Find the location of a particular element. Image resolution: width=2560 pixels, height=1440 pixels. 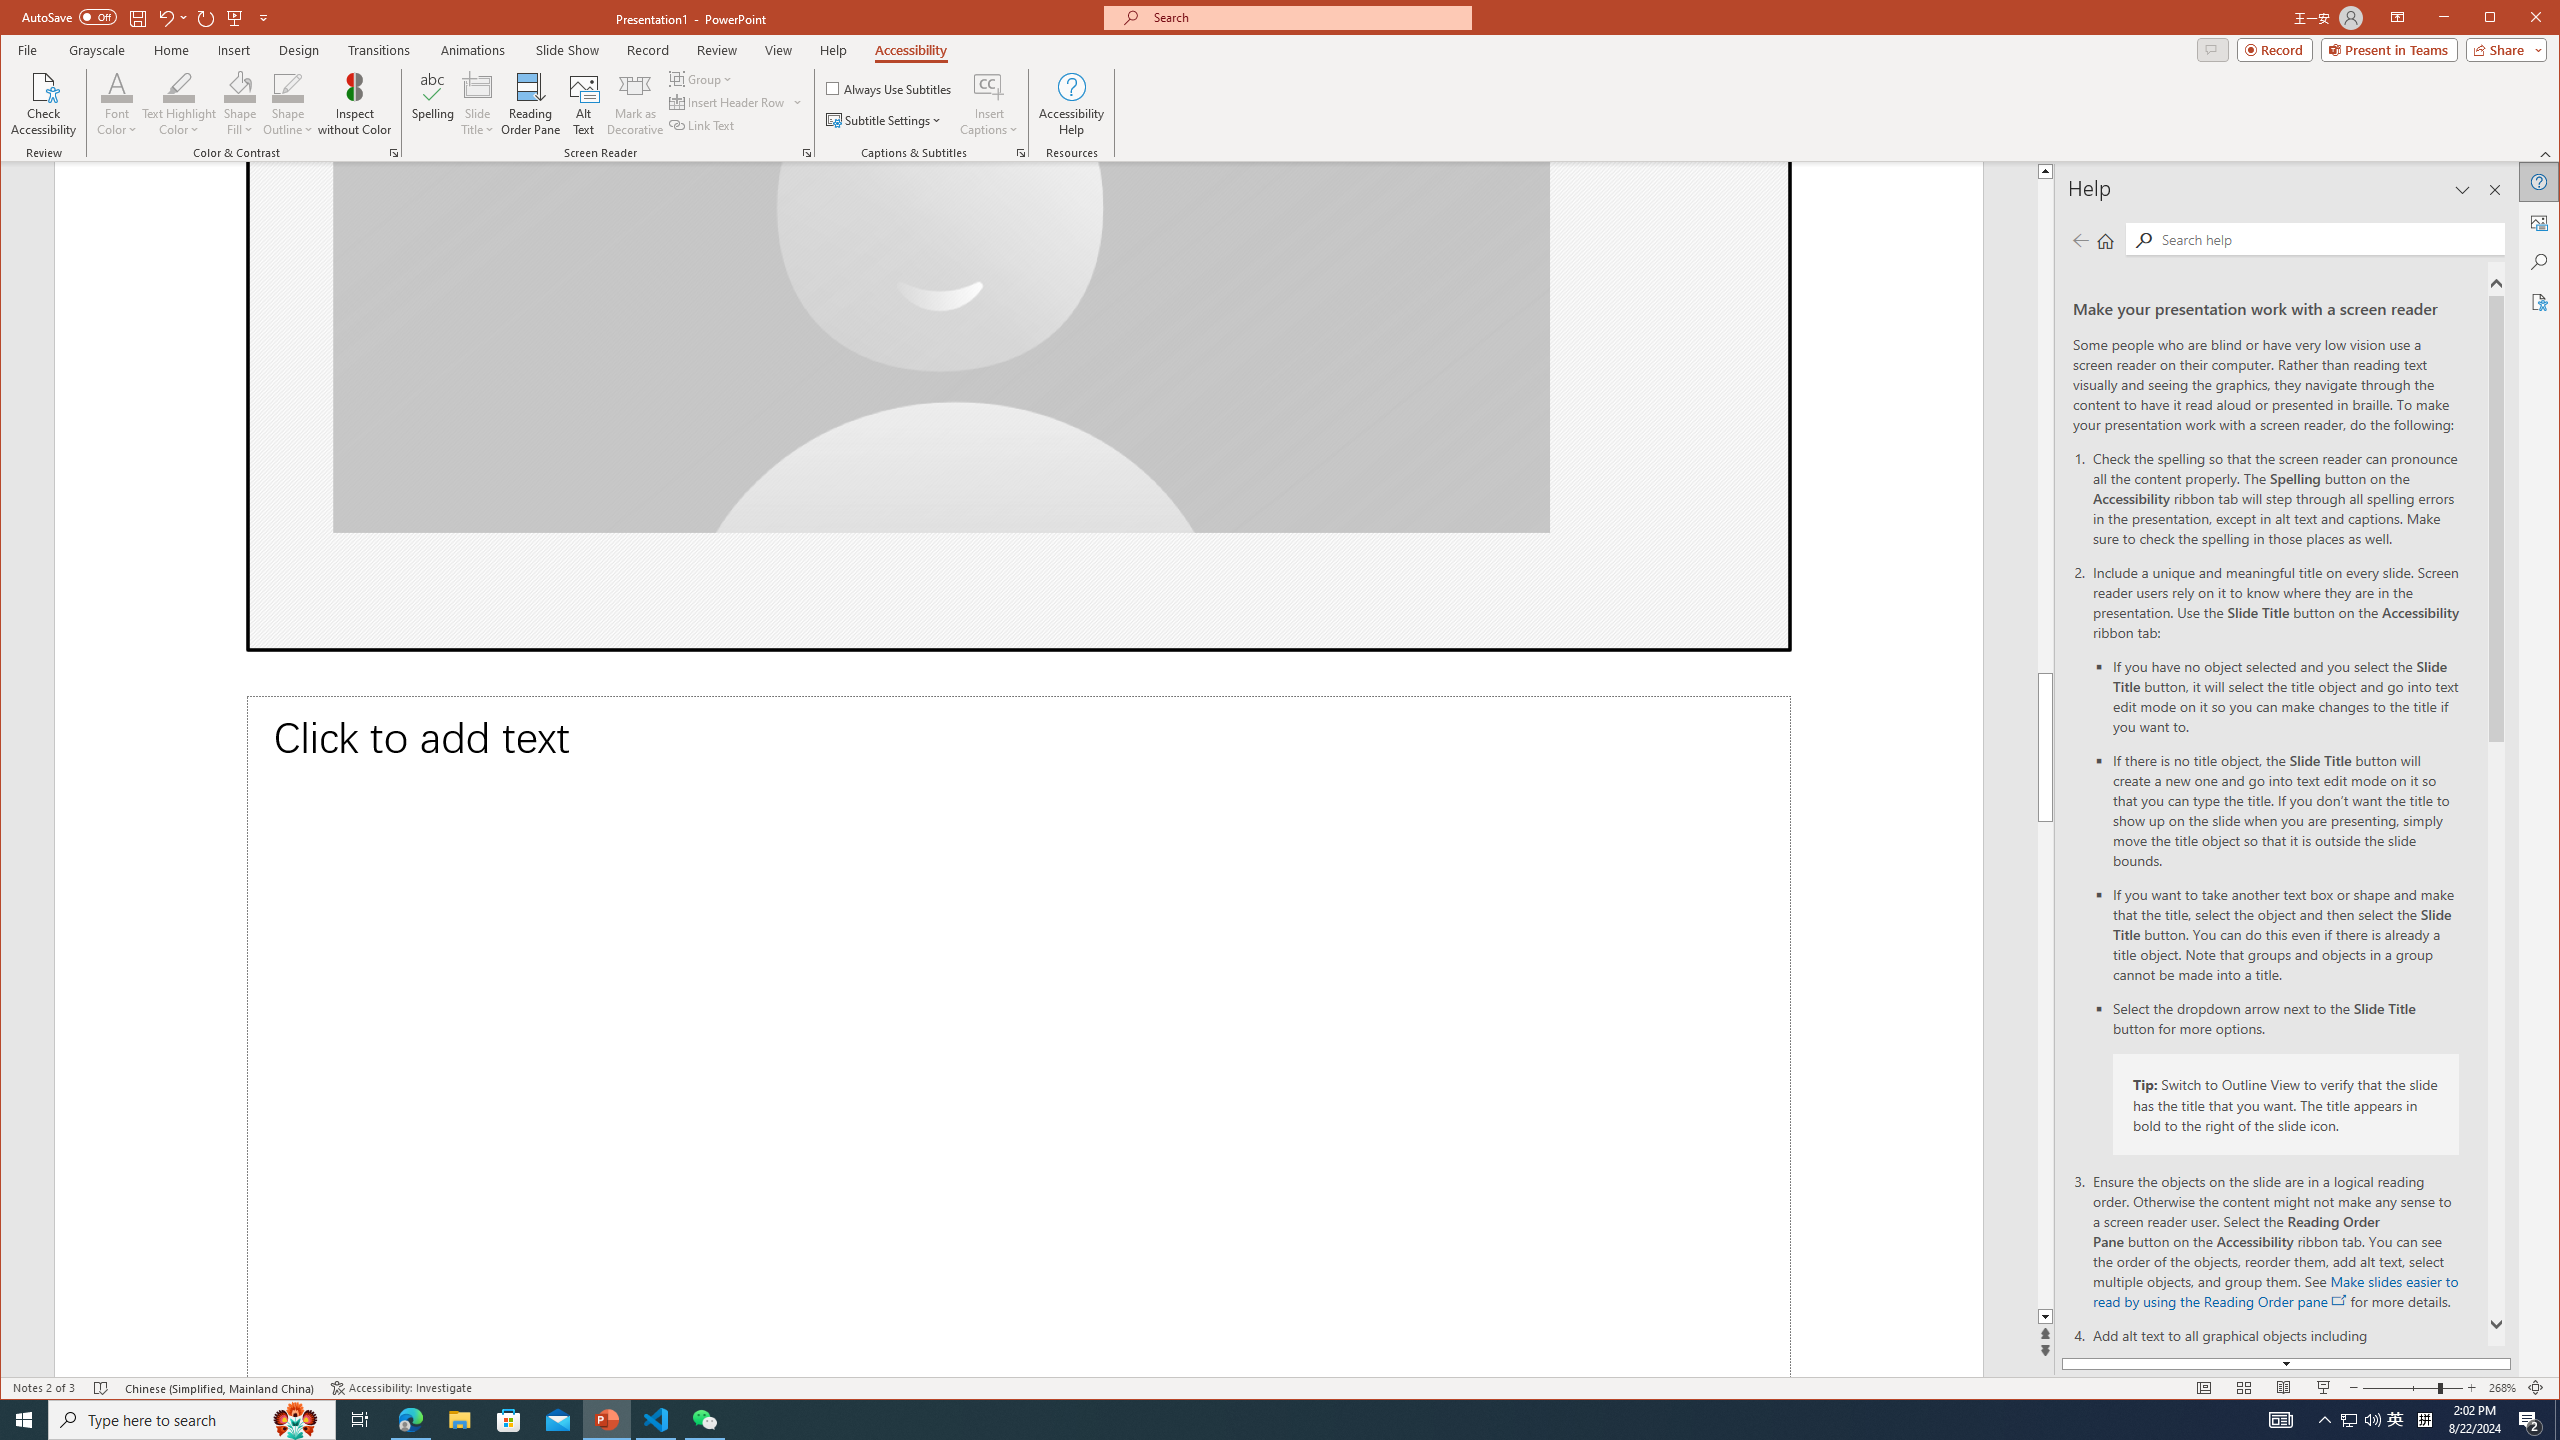

Page up is located at coordinates (2250, 425).